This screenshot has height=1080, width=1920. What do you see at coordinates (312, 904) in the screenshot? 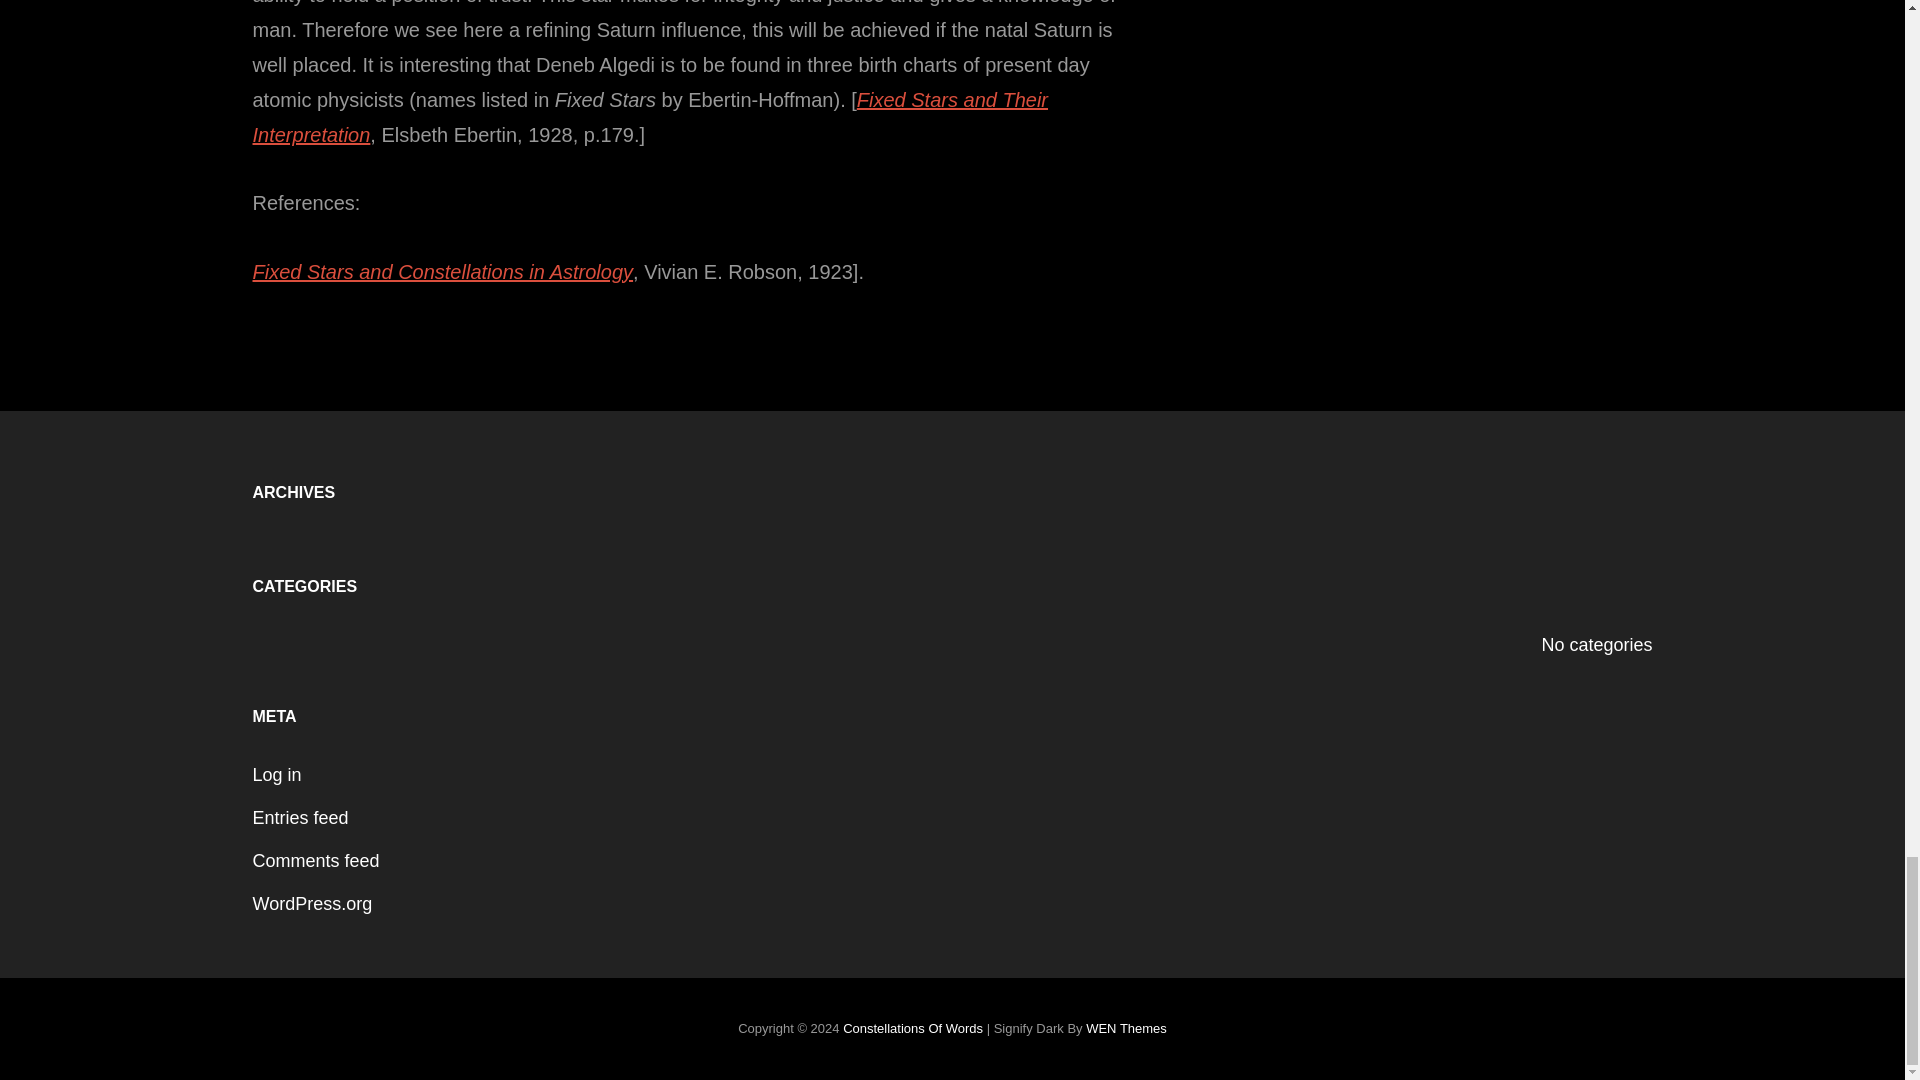
I see `WordPress.org` at bounding box center [312, 904].